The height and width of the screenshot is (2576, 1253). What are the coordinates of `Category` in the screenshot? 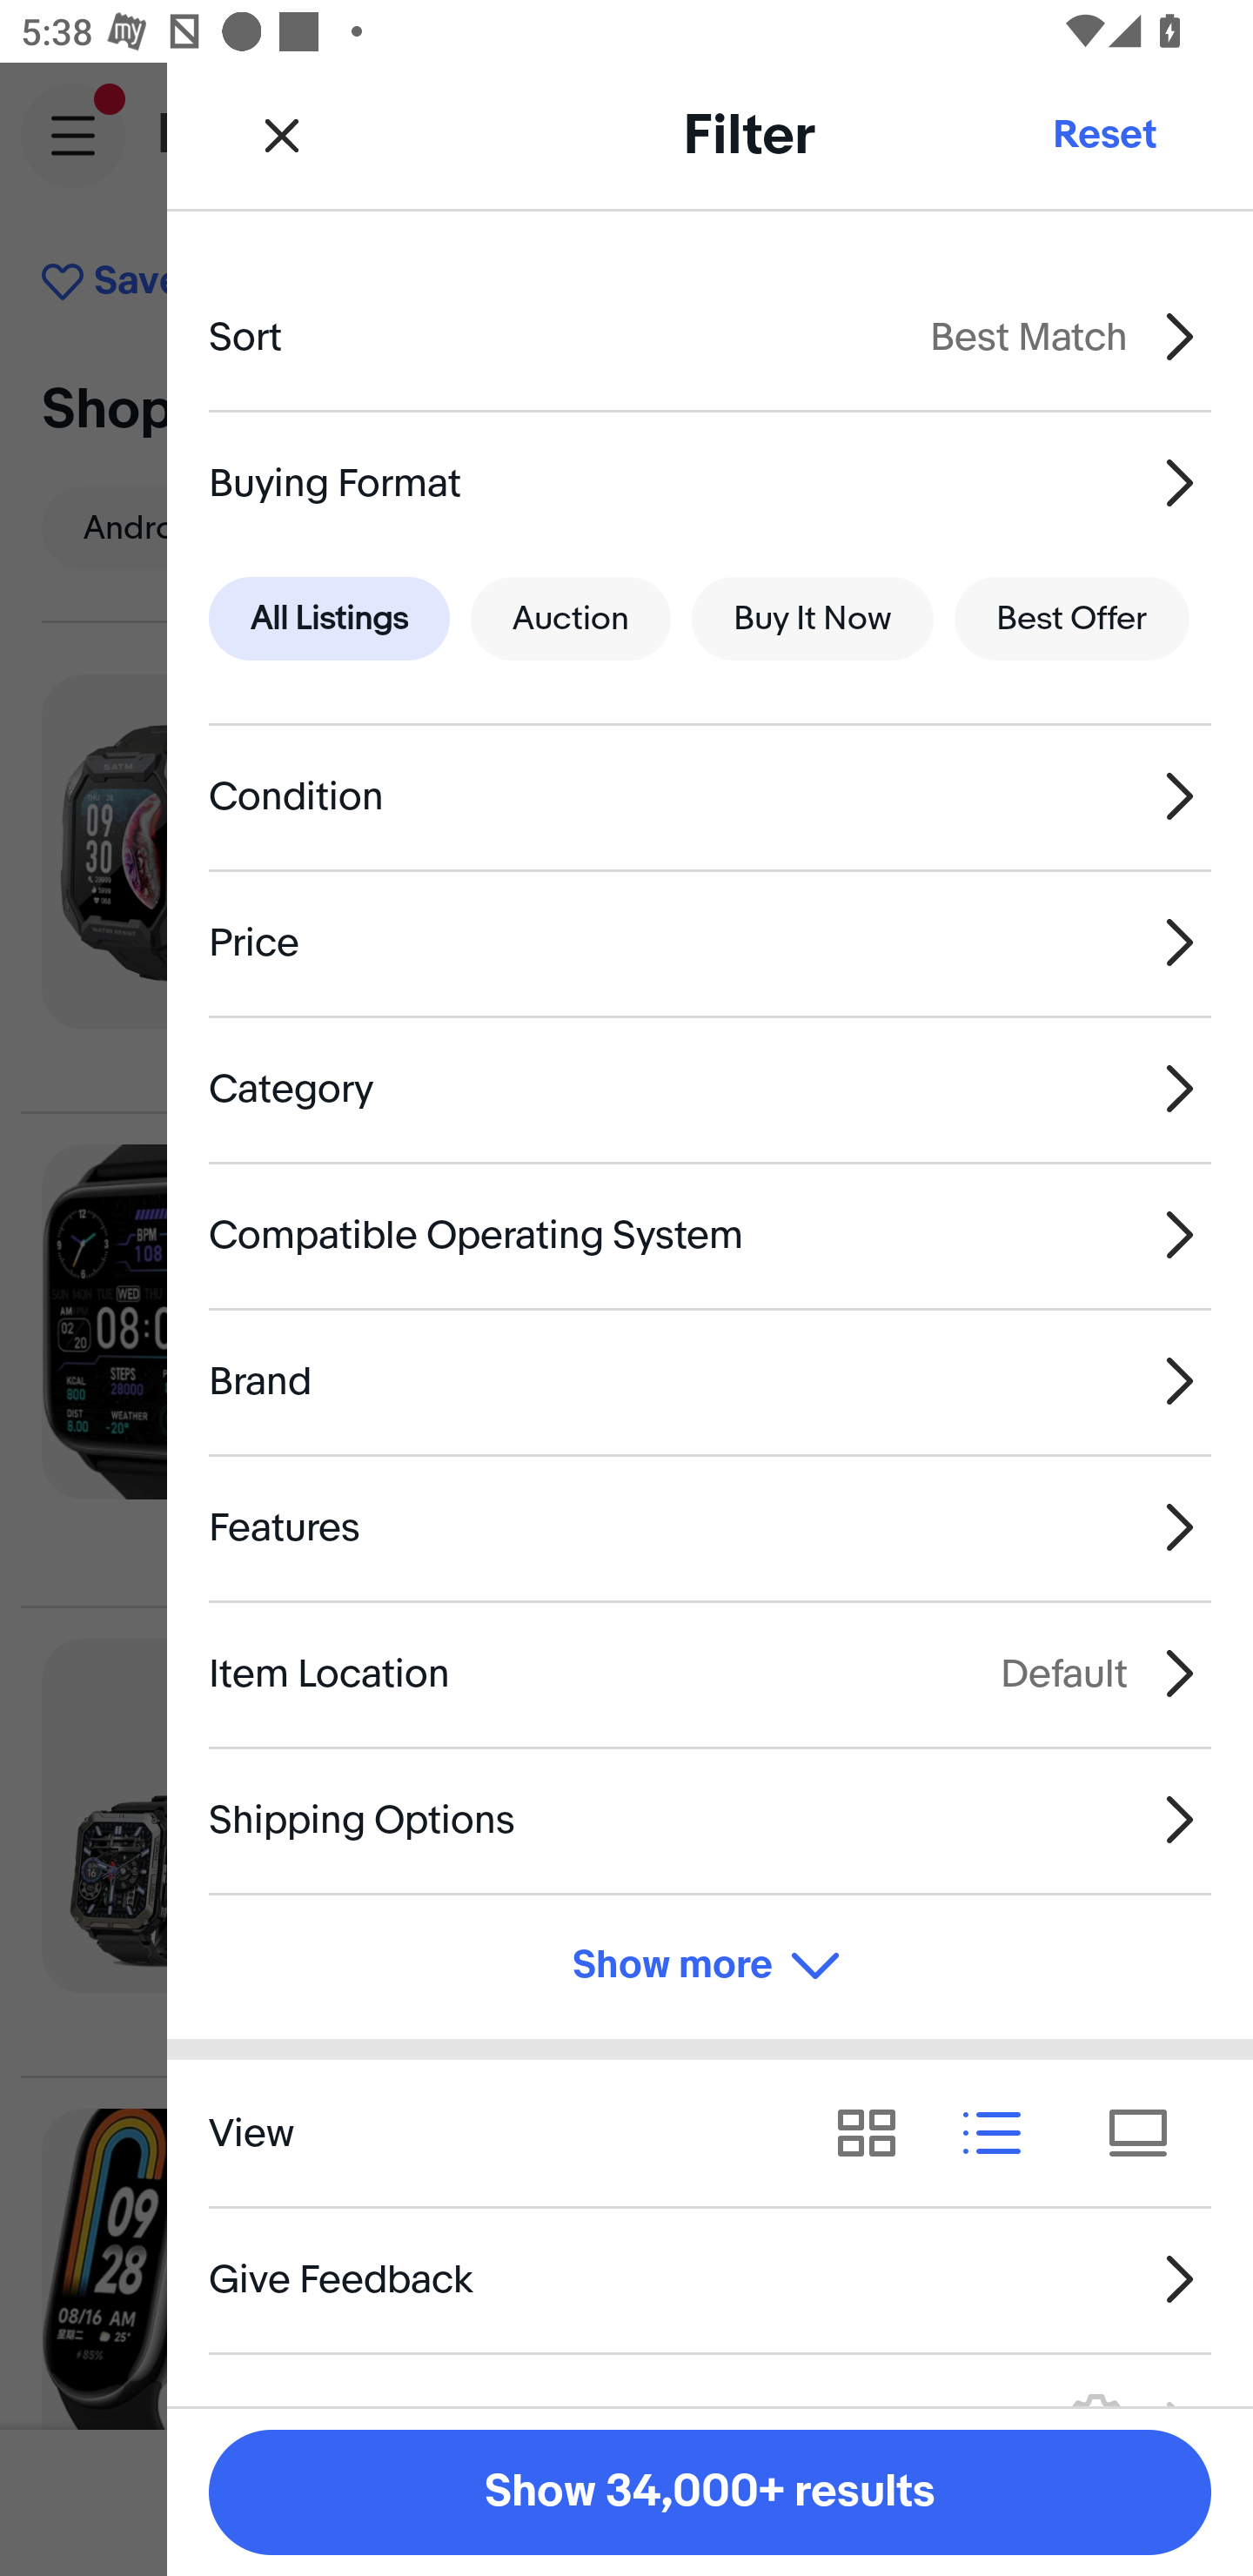 It's located at (710, 1088).